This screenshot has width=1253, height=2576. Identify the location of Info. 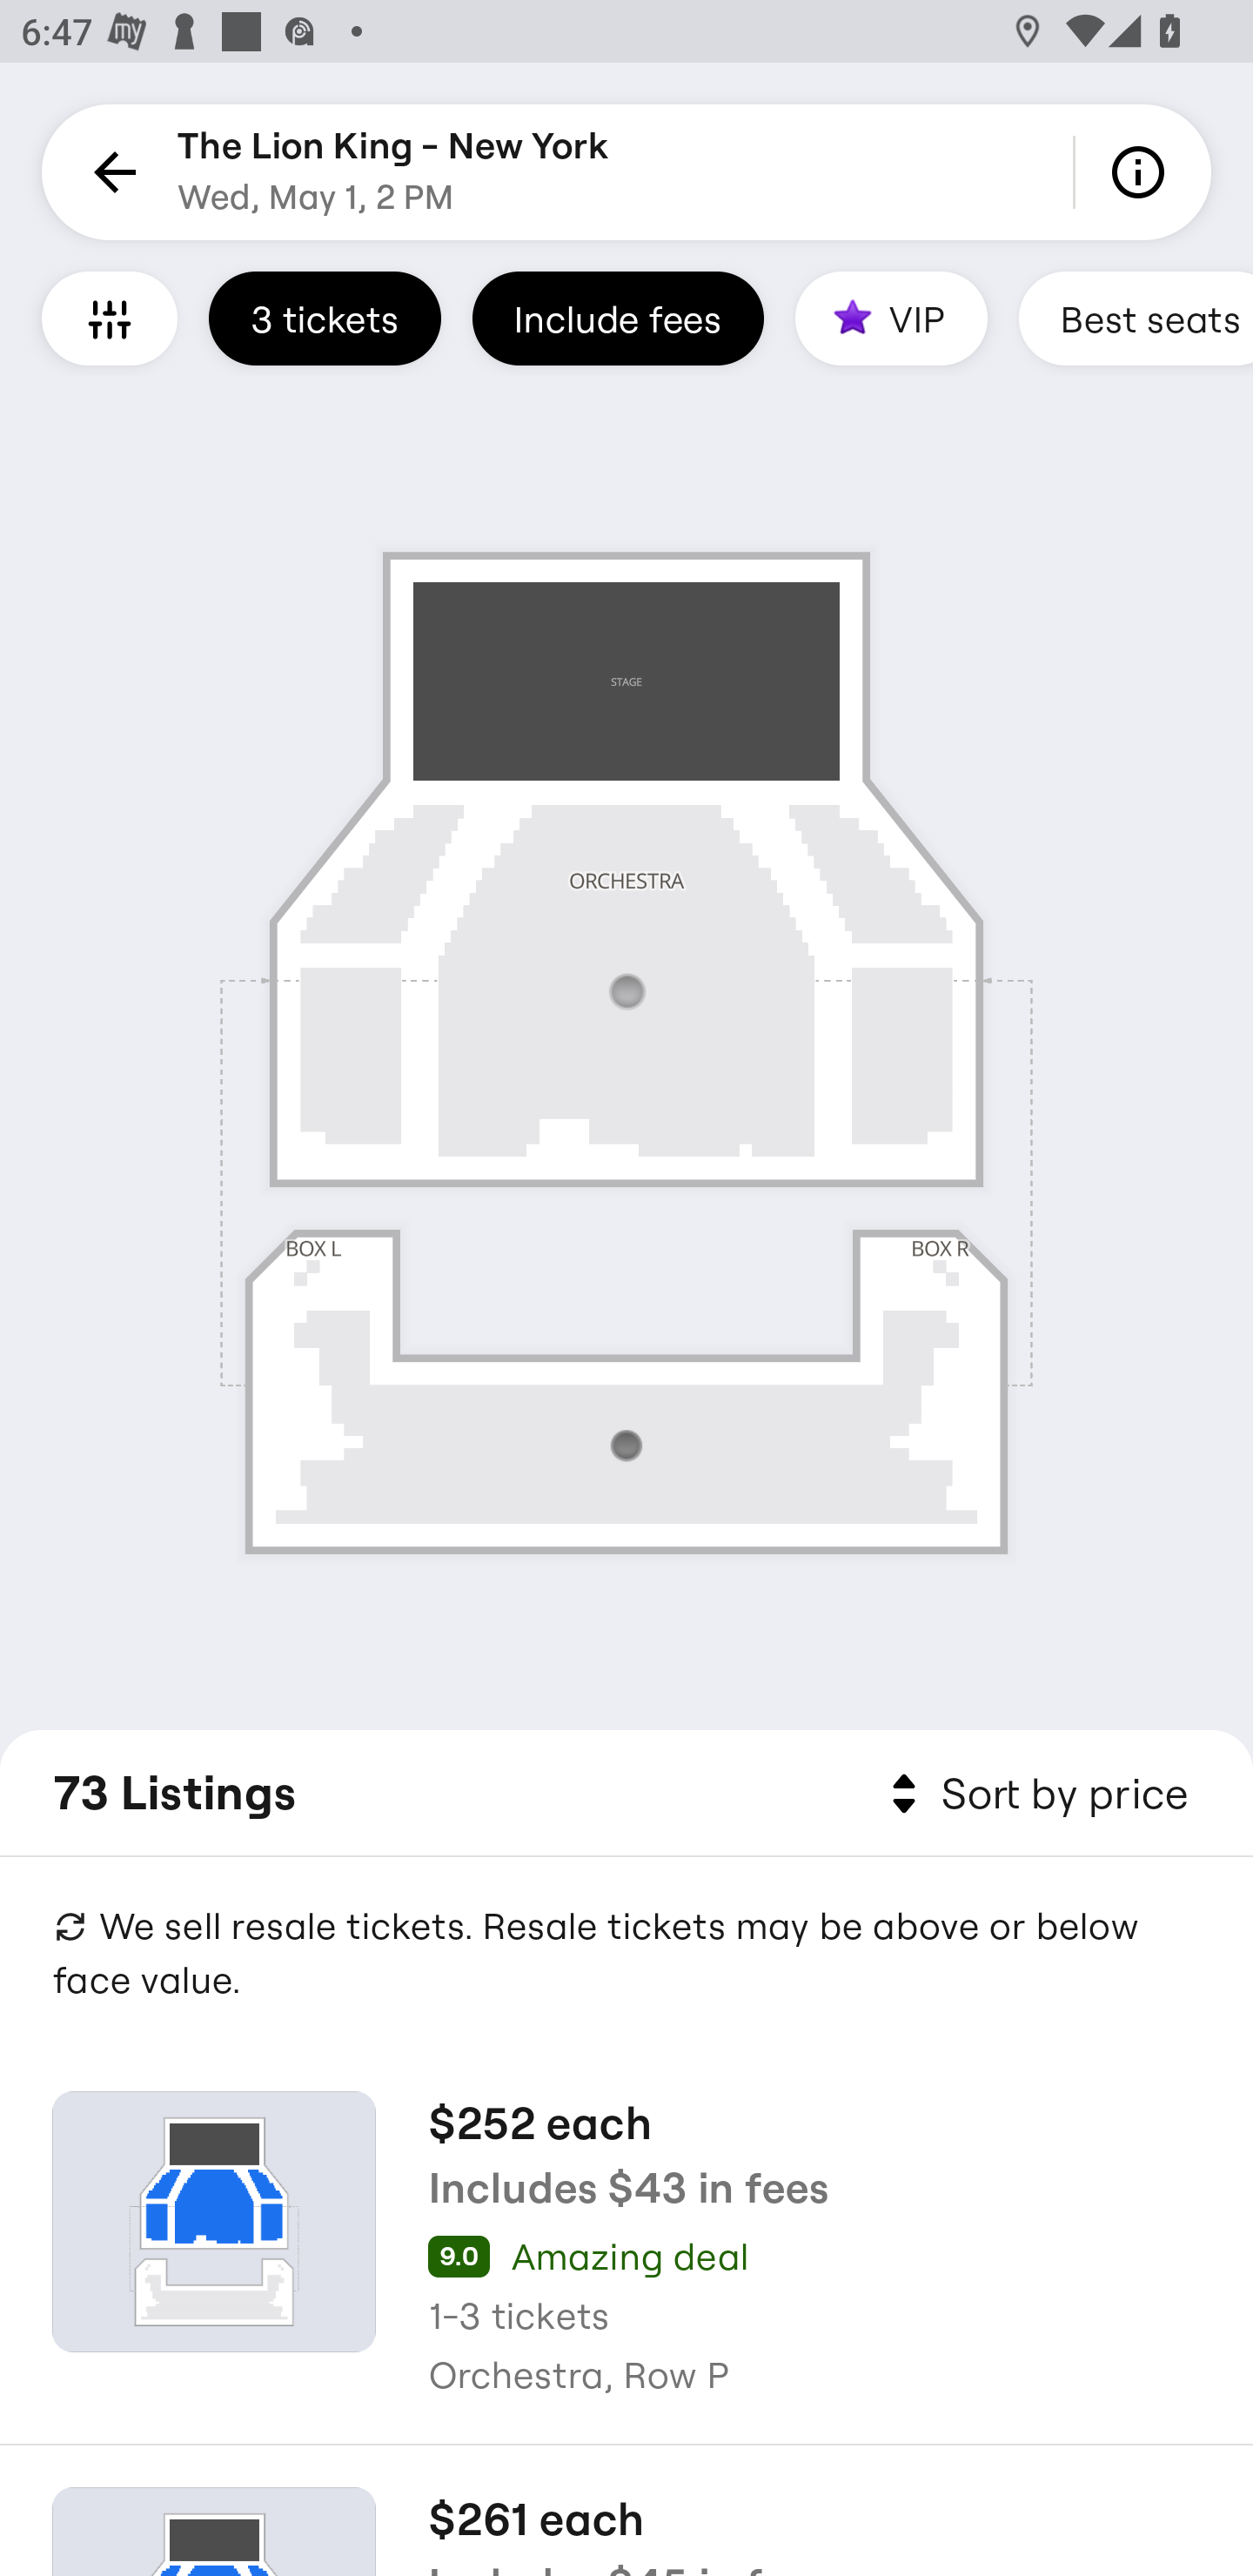
(1143, 172).